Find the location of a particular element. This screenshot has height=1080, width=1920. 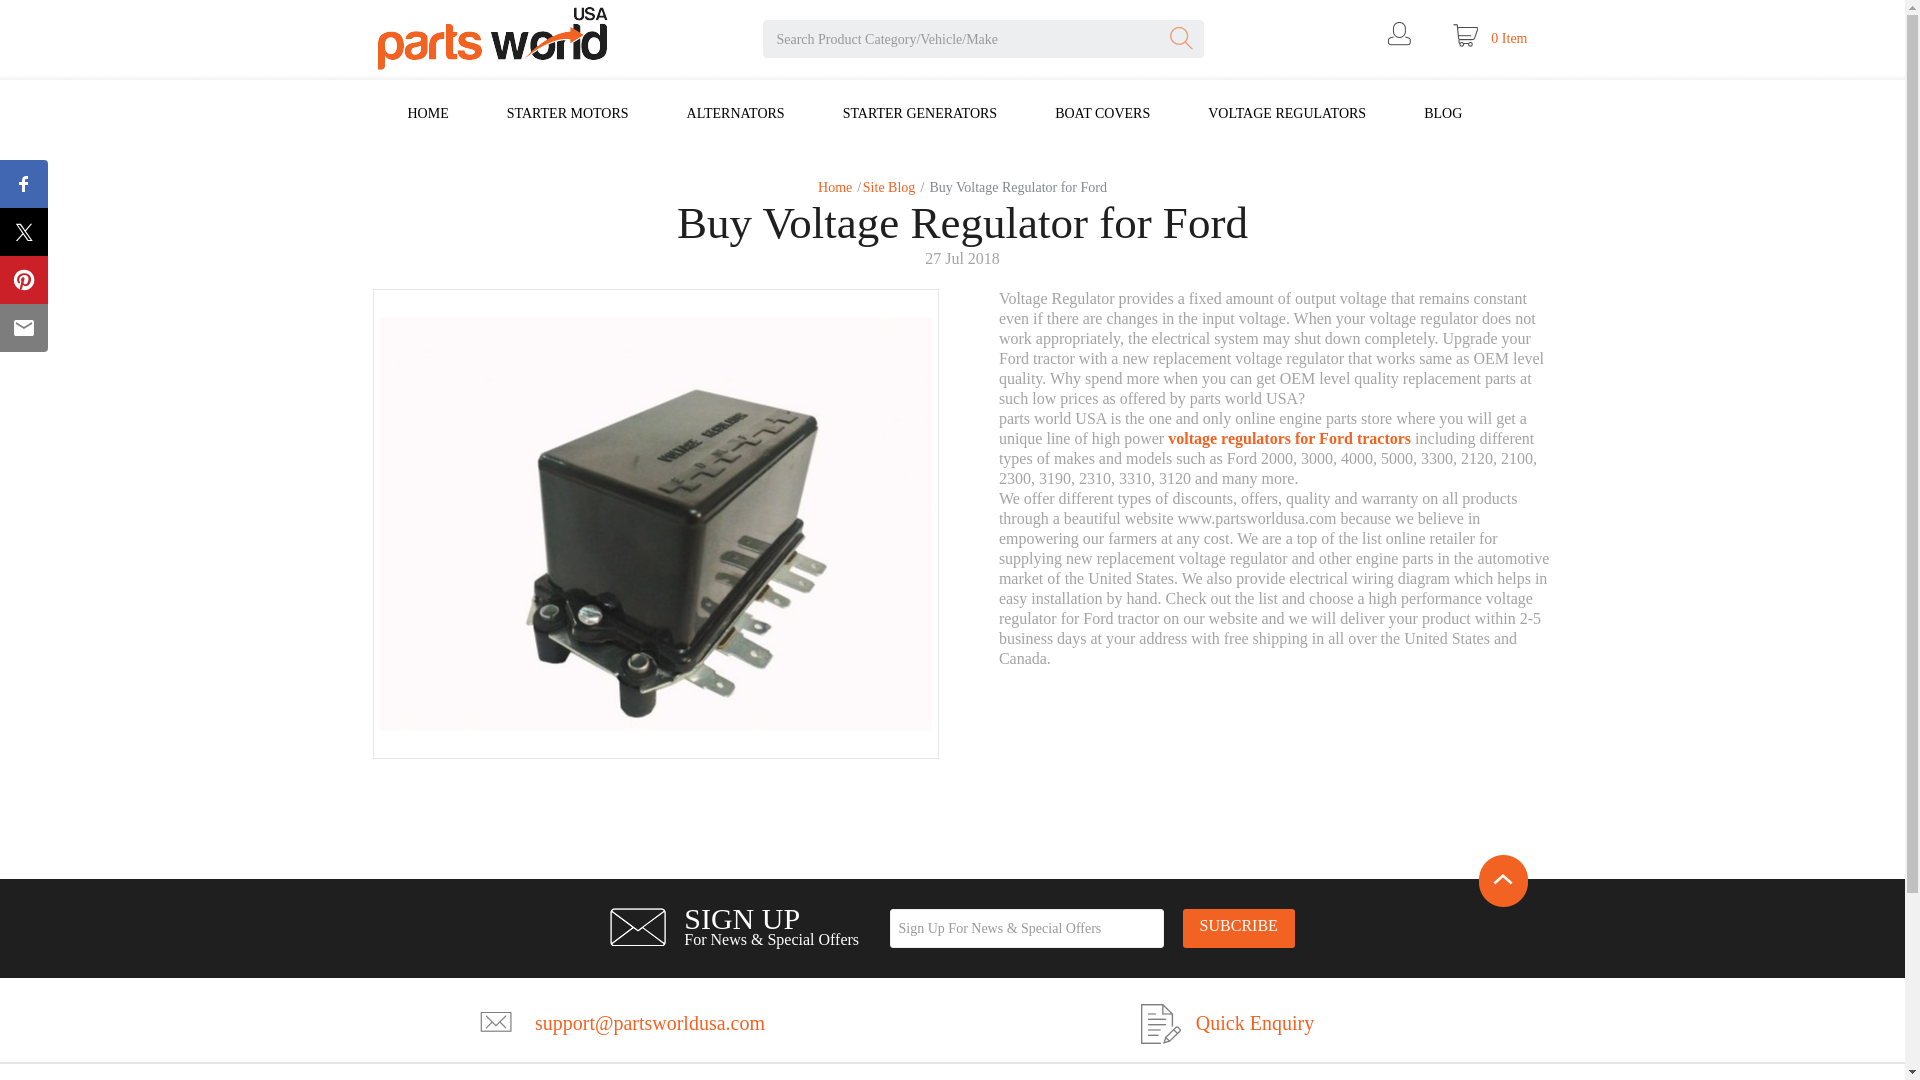

voltage regulators for Ford tractors is located at coordinates (1289, 438).